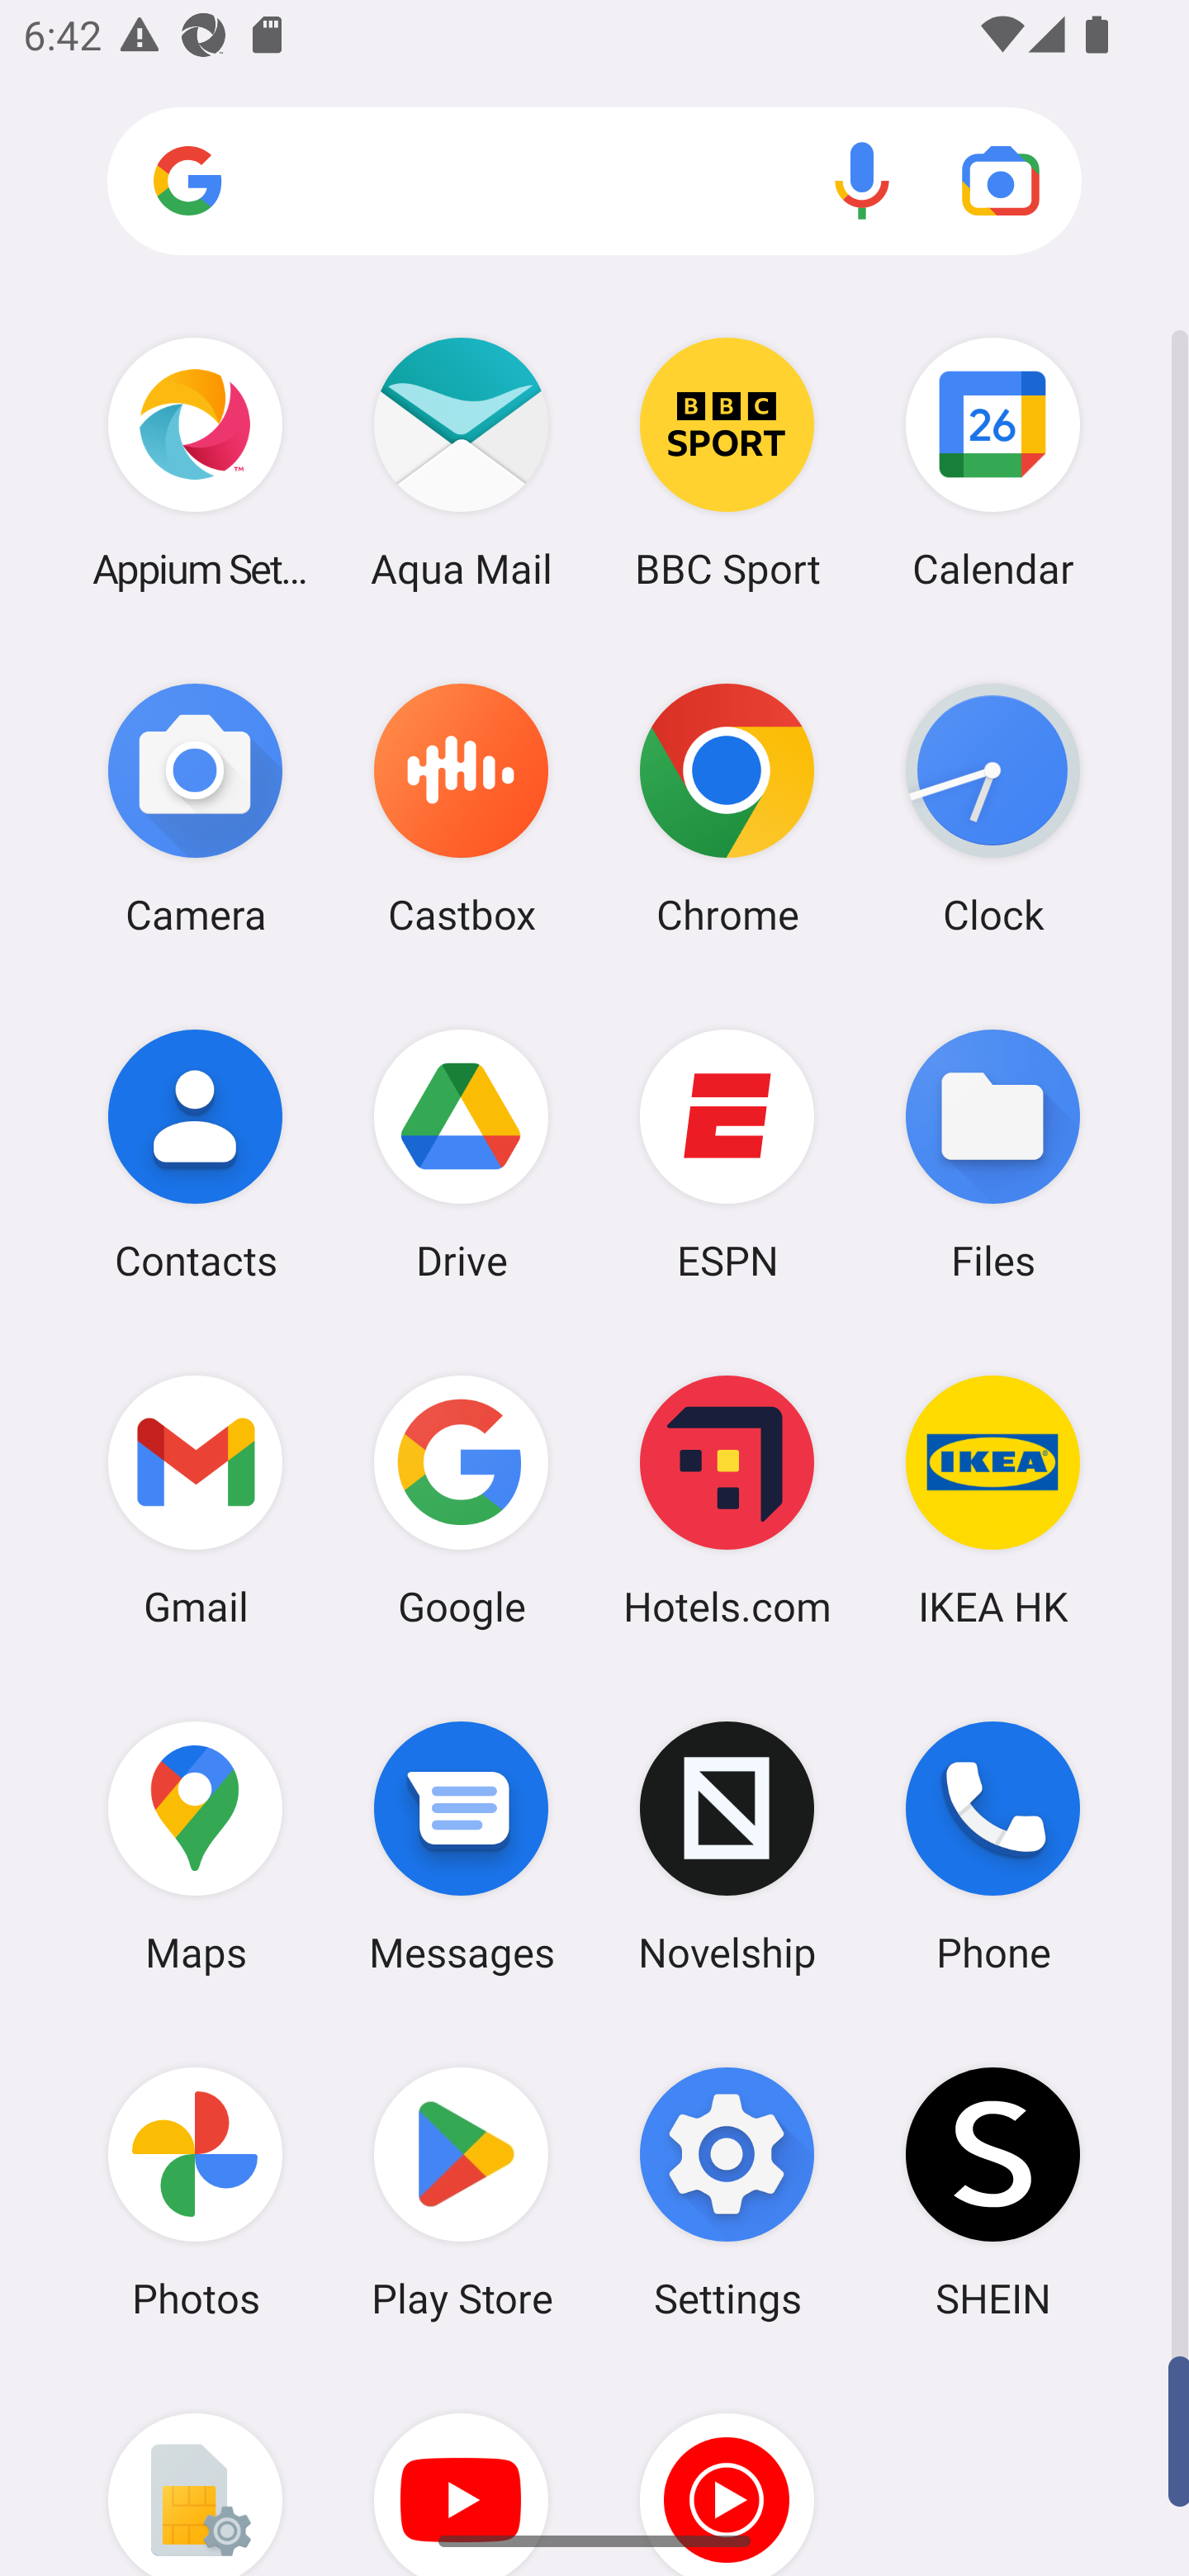 This screenshot has width=1189, height=2576. I want to click on Hotels.com, so click(727, 1500).